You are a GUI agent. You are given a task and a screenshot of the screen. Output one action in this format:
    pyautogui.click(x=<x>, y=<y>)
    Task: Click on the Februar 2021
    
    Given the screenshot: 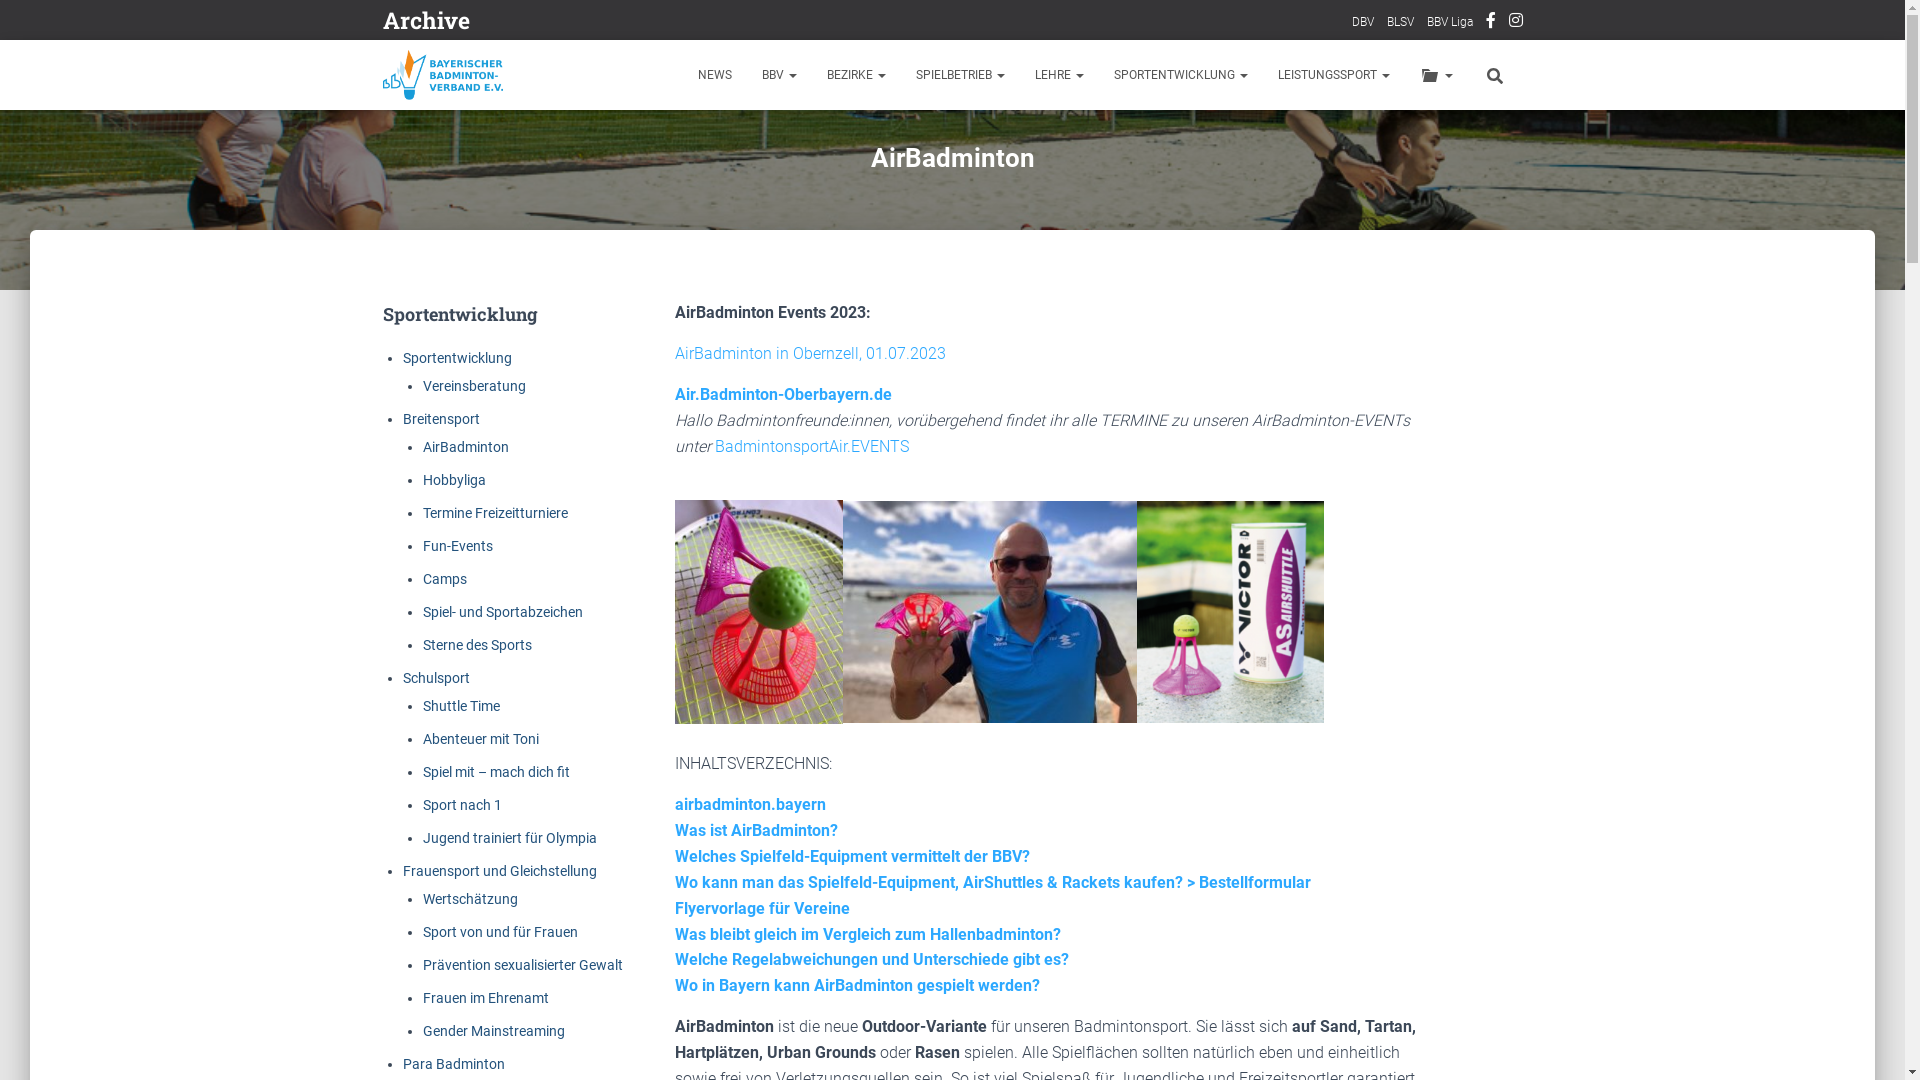 What is the action you would take?
    pyautogui.click(x=646, y=265)
    